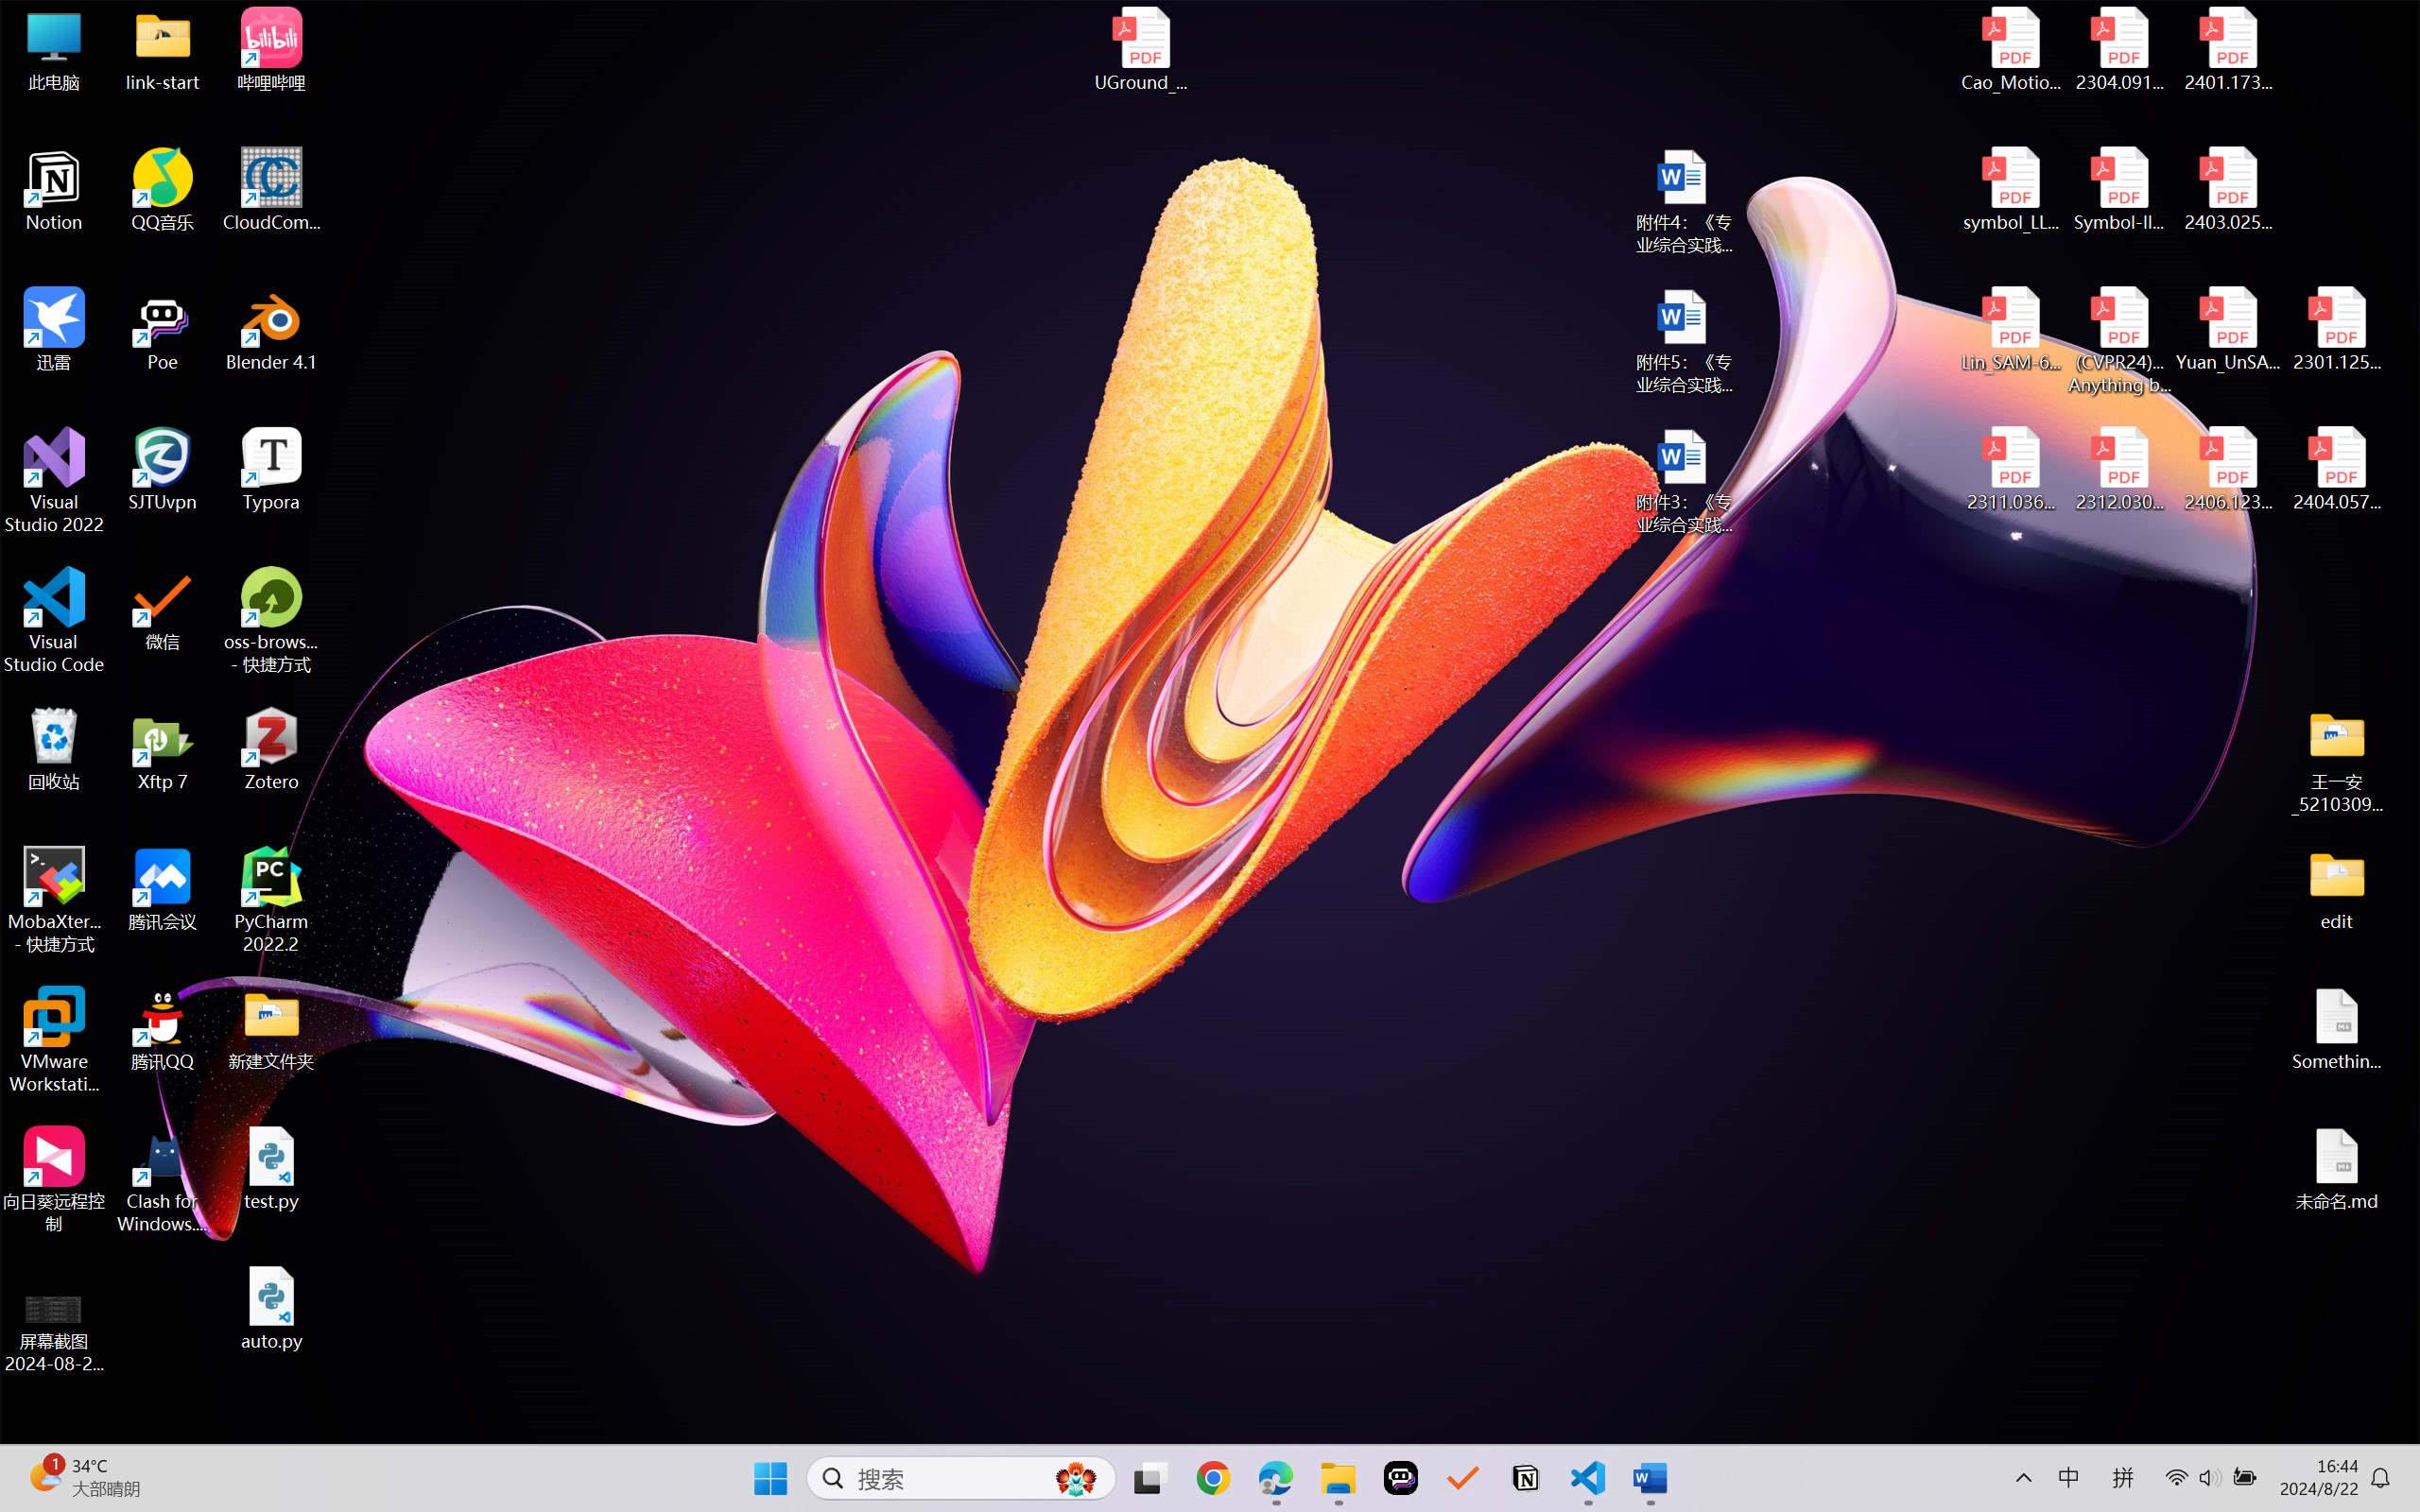  What do you see at coordinates (55, 1040) in the screenshot?
I see `VMware Workstation Pro` at bounding box center [55, 1040].